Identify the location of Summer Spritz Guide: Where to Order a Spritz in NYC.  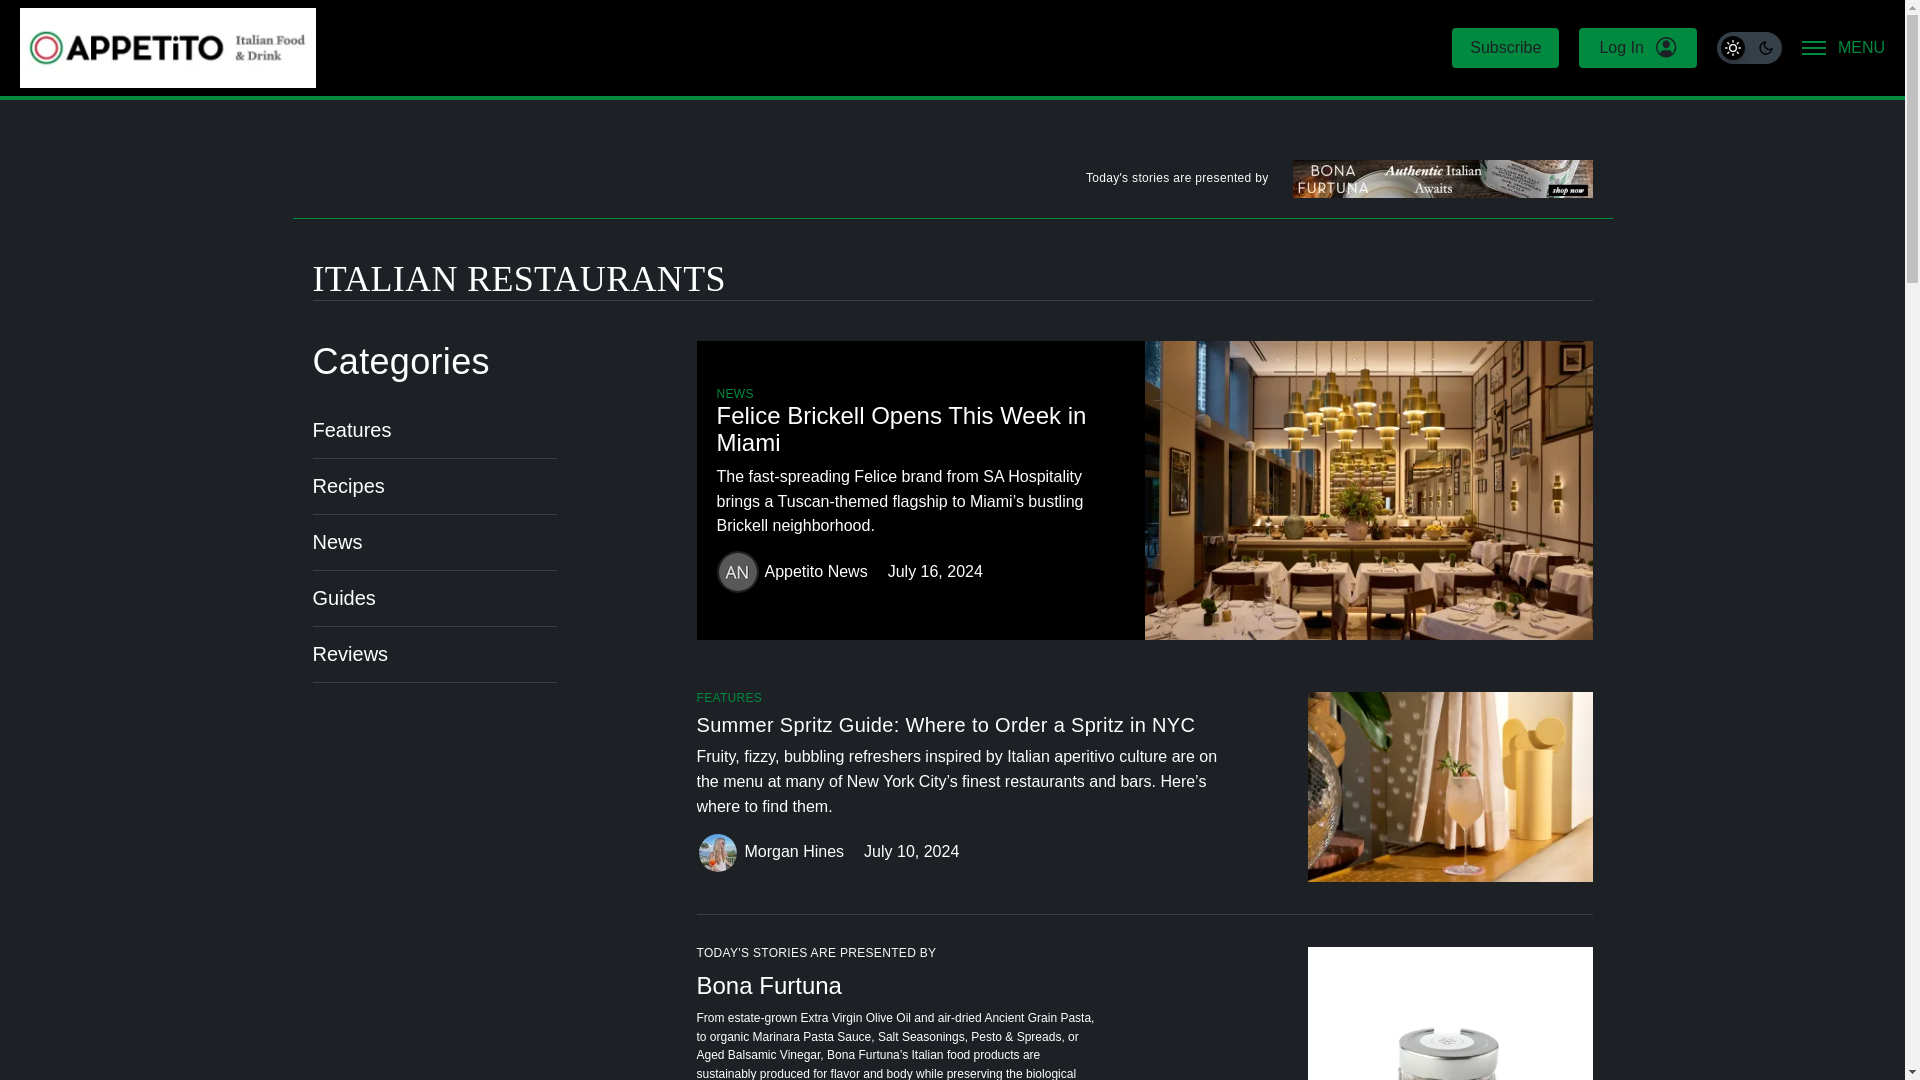
(984, 728).